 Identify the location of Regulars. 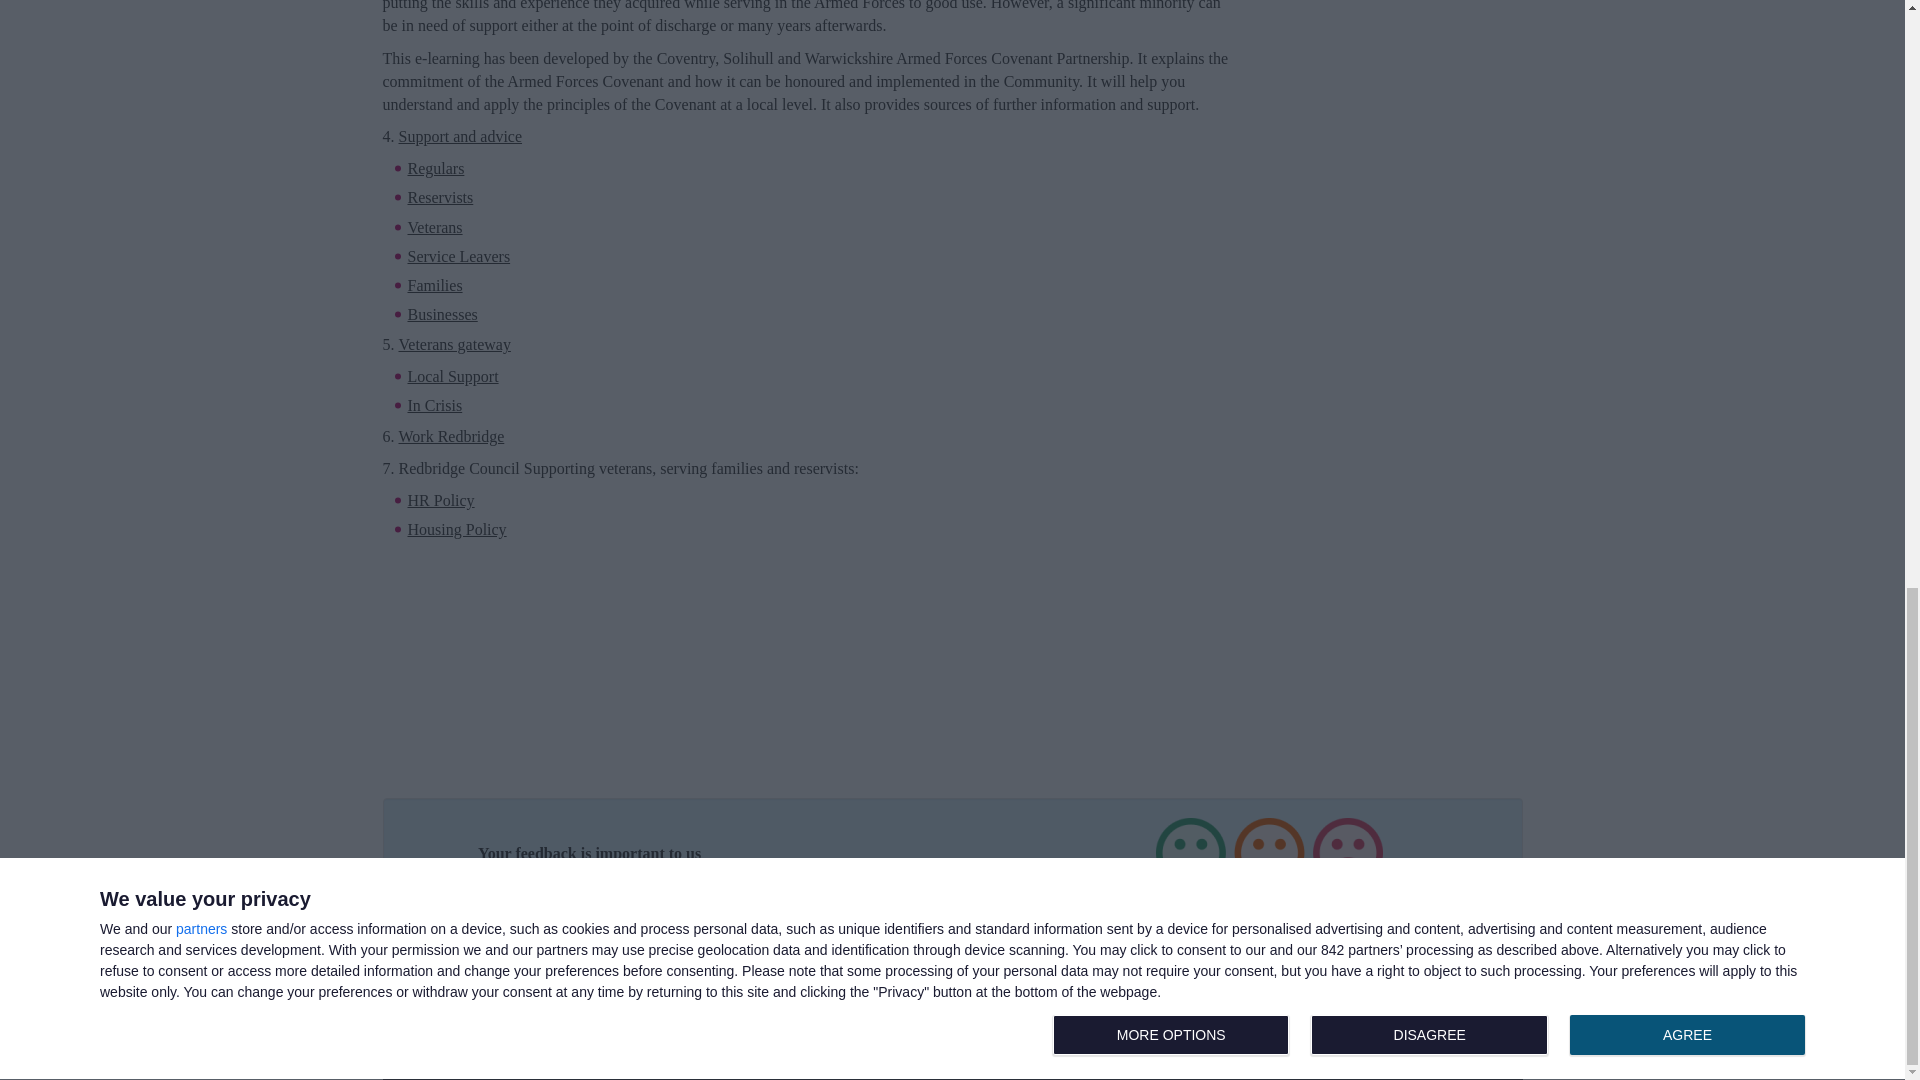
(436, 168).